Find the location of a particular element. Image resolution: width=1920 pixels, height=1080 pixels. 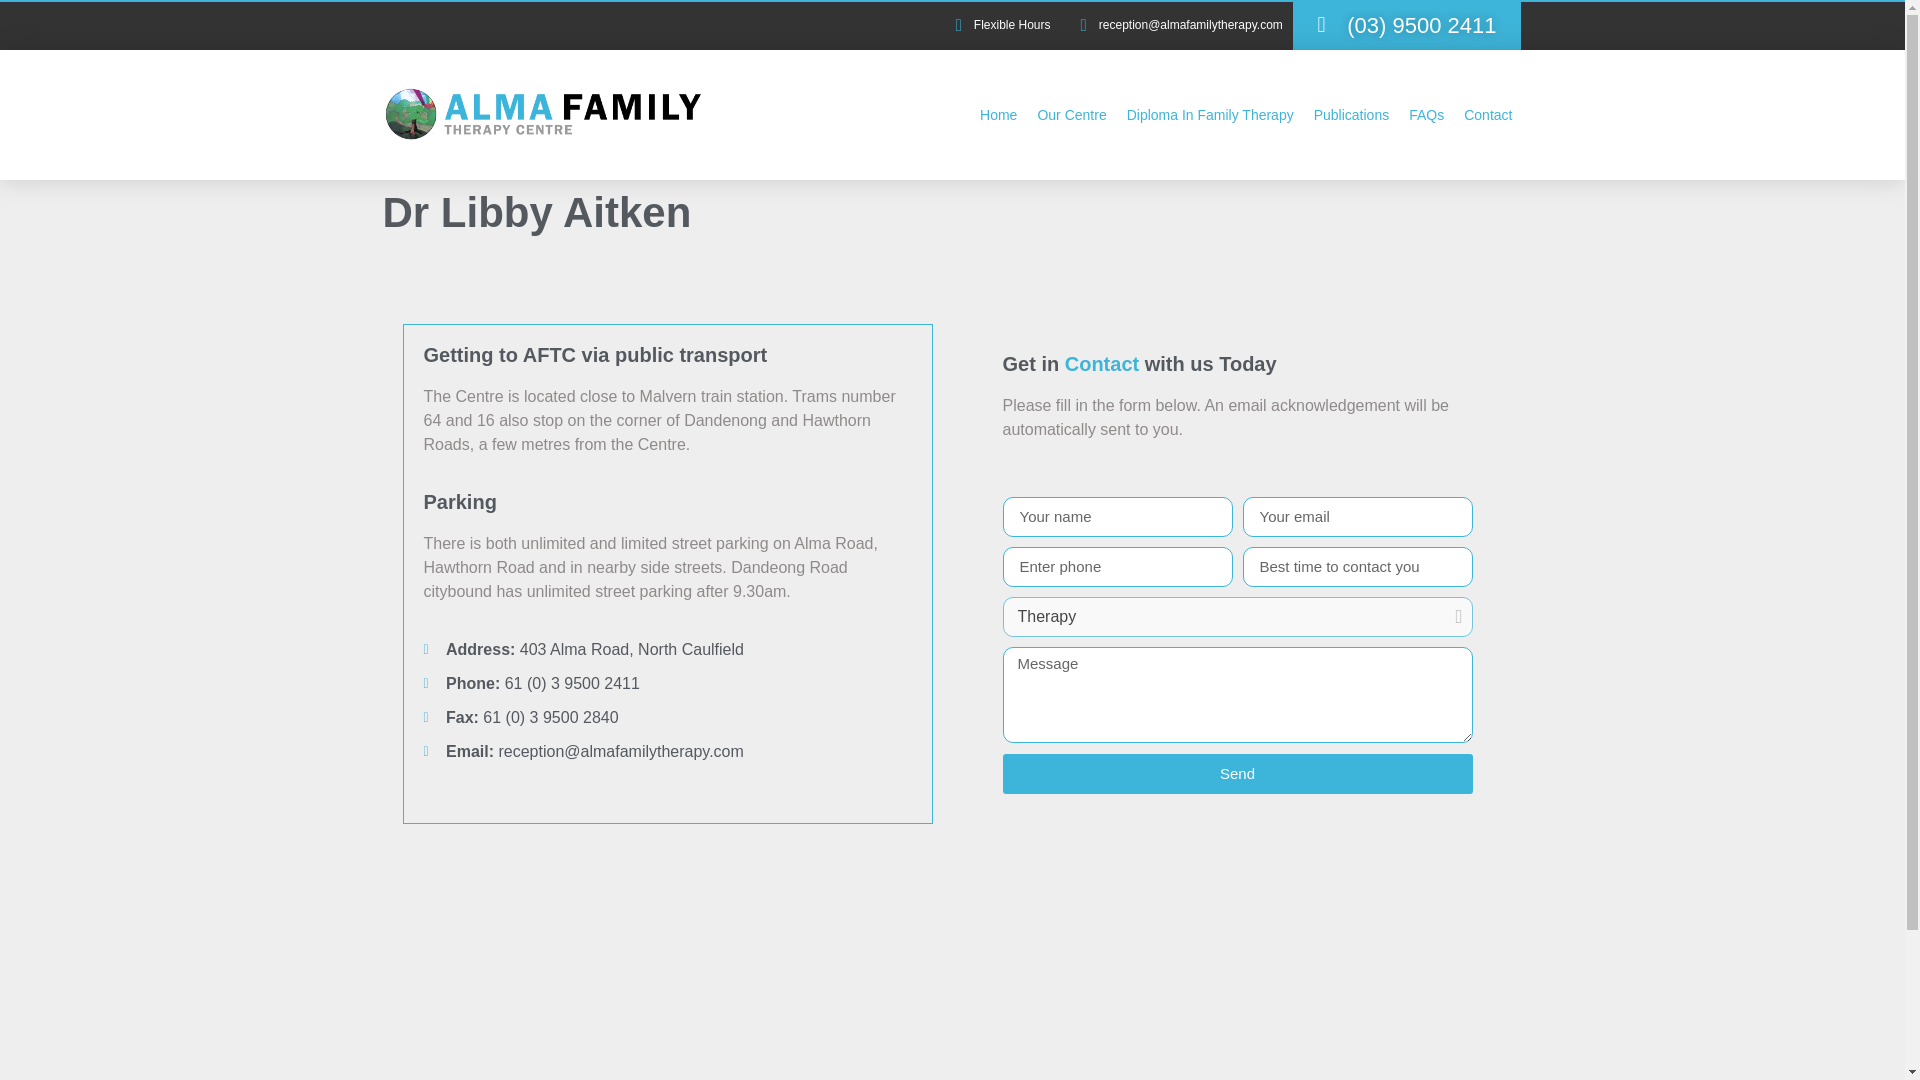

FAQs is located at coordinates (1426, 114).